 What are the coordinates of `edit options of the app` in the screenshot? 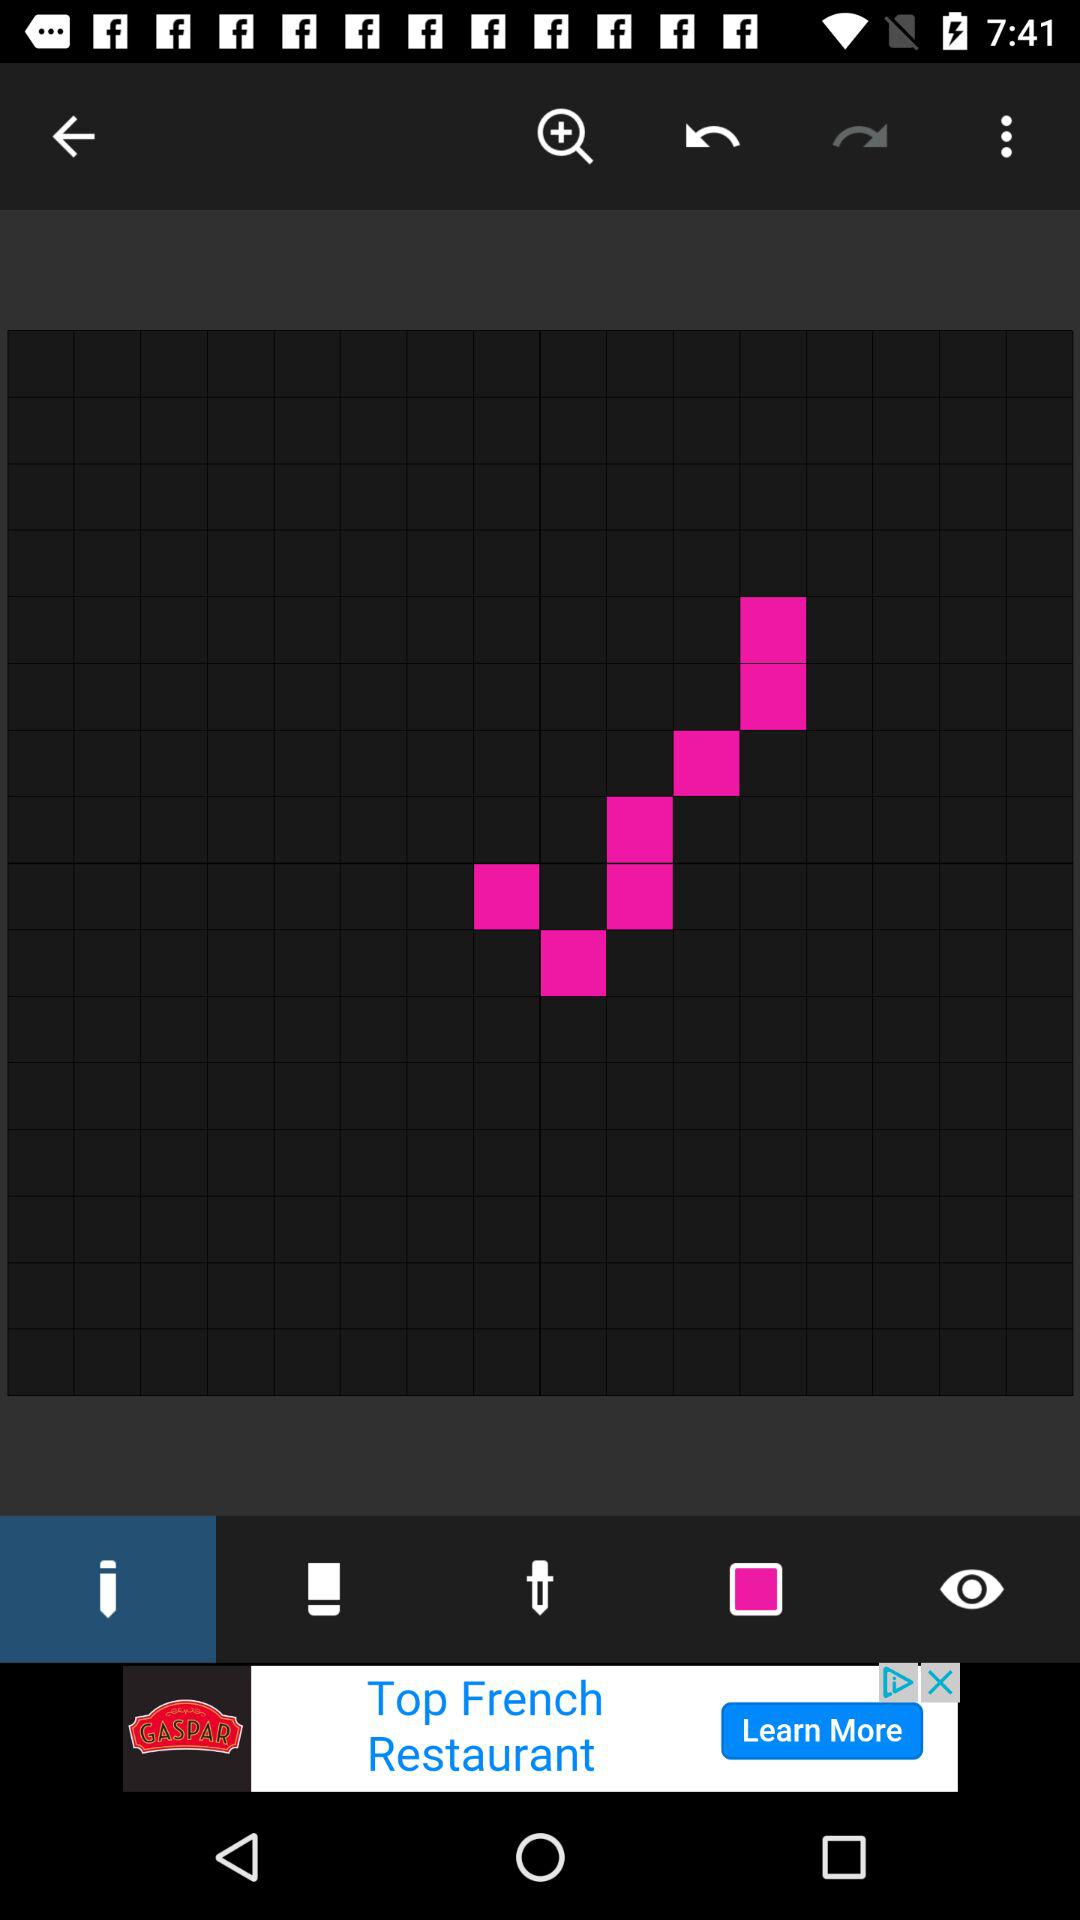 It's located at (1006, 136).